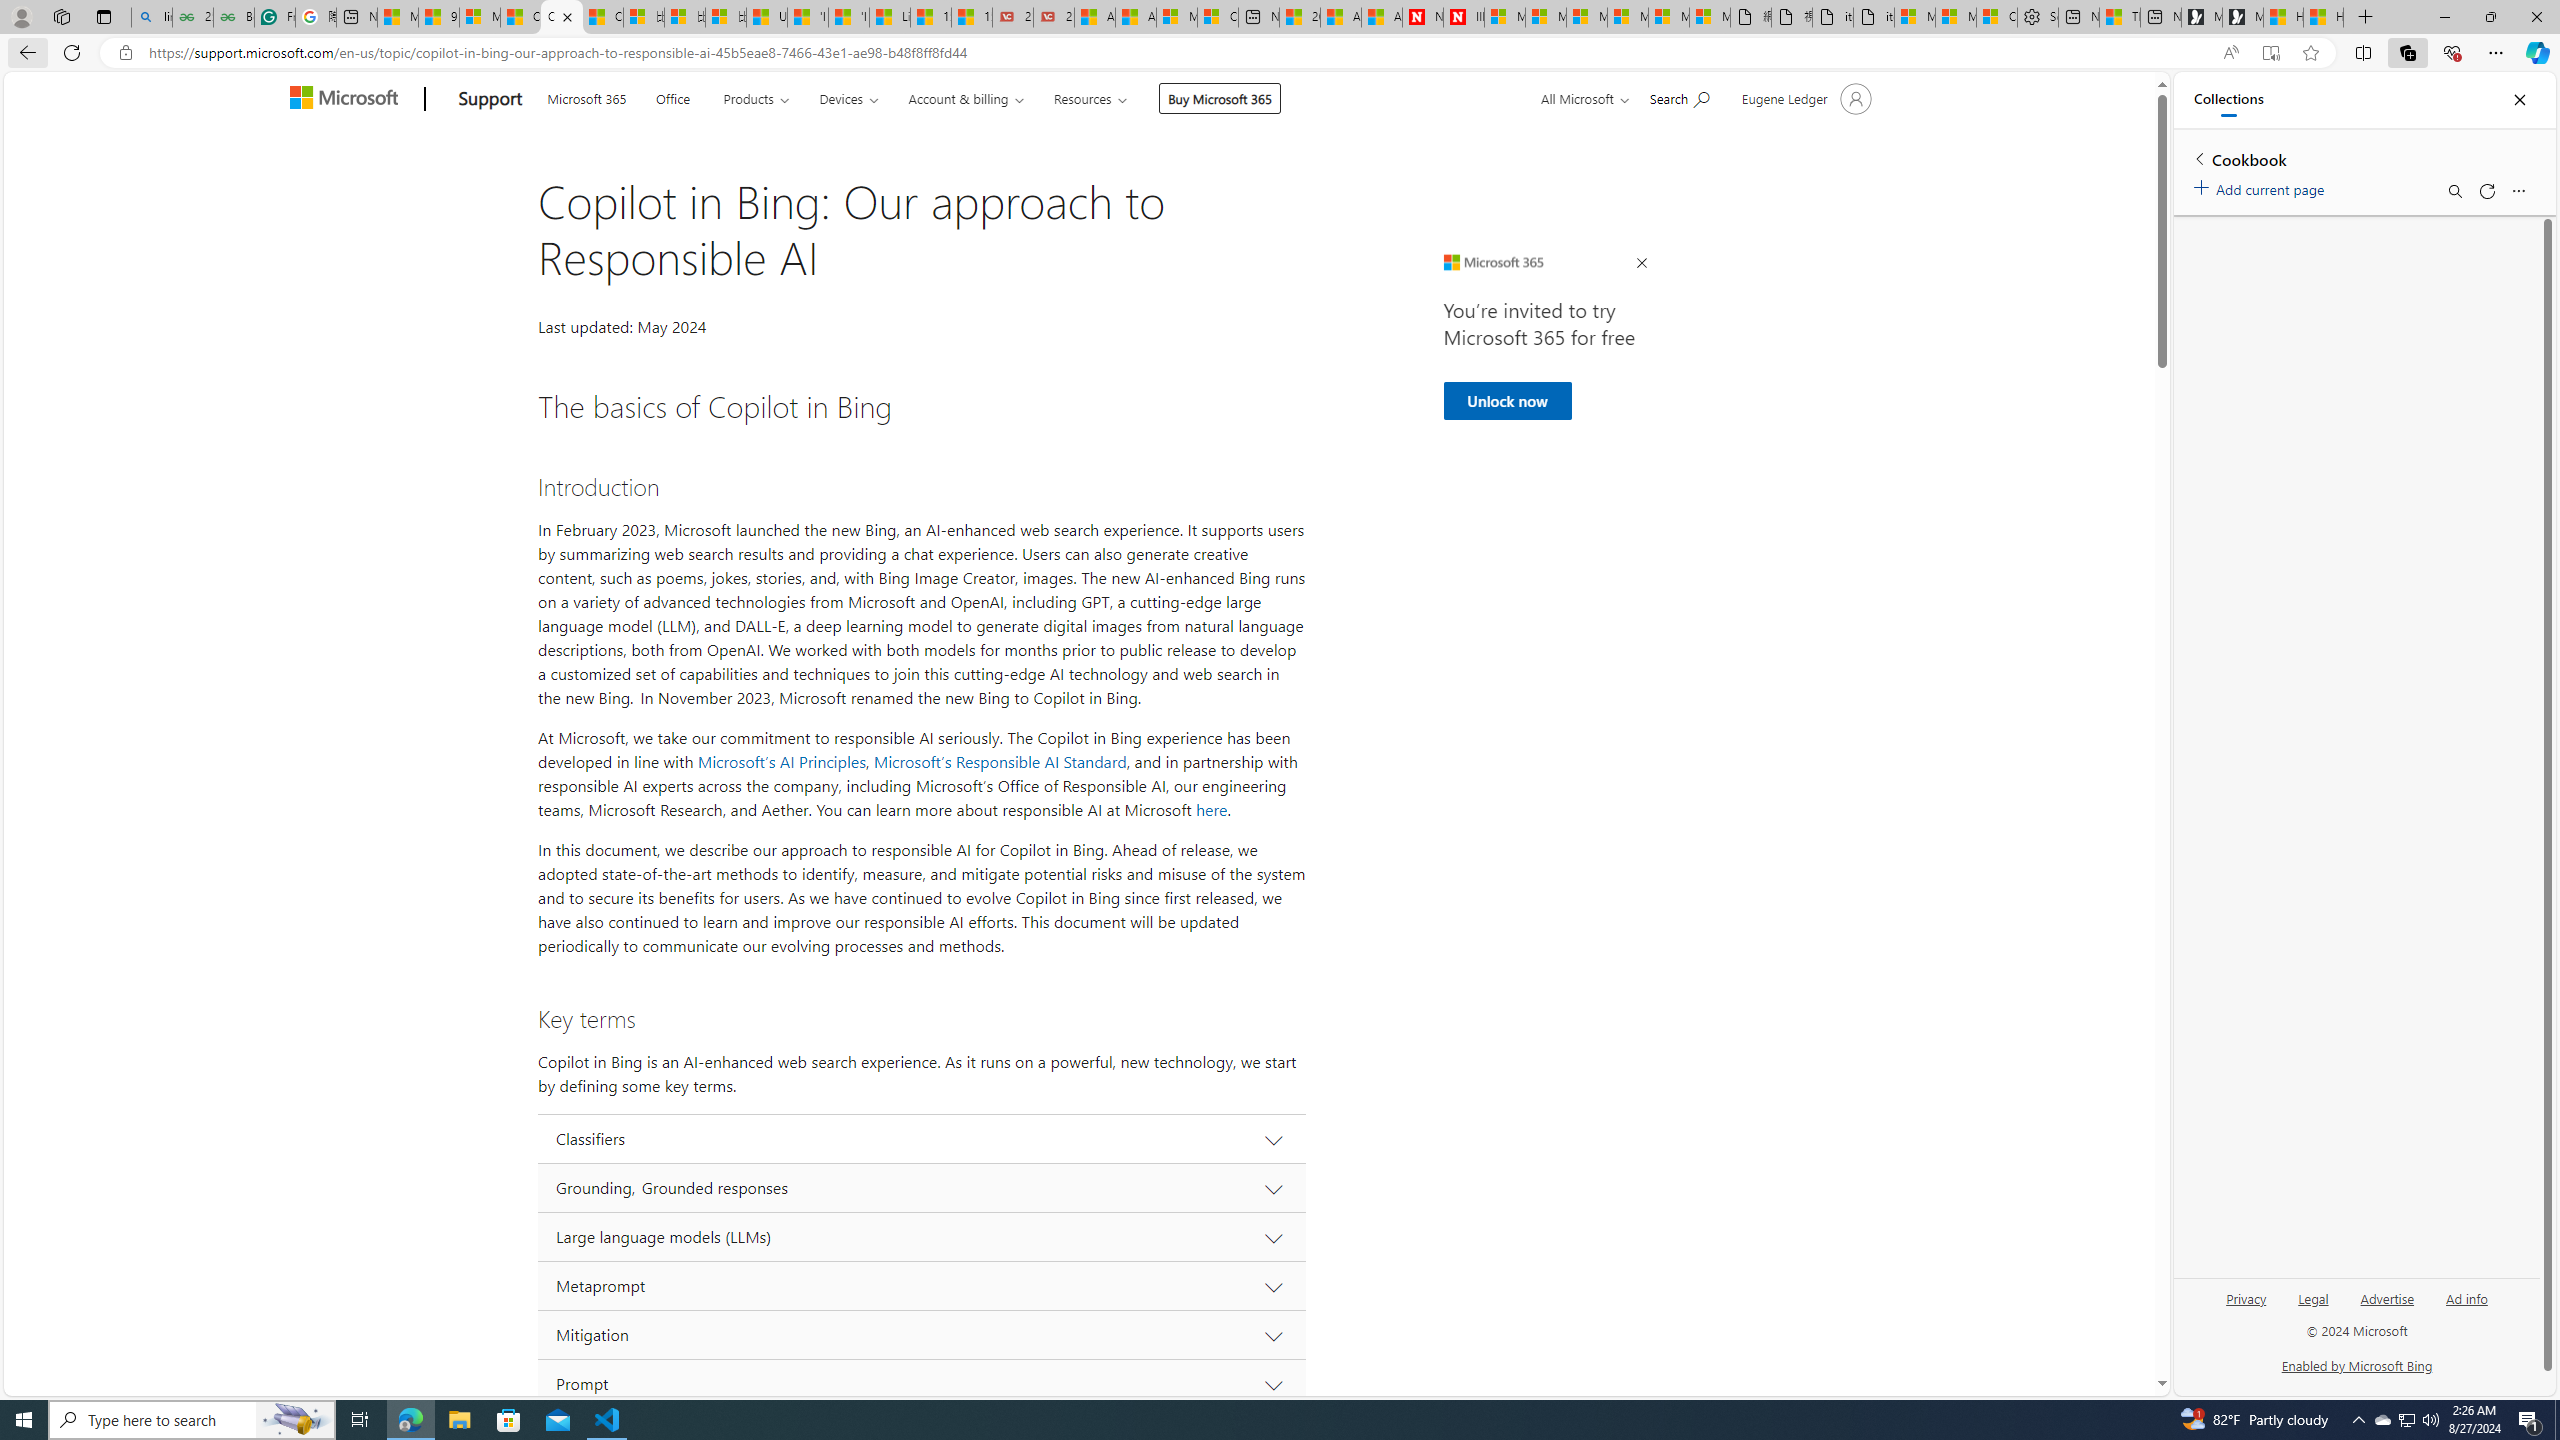 Image resolution: width=2560 pixels, height=1440 pixels. I want to click on 25 Basic Linux Commands For Beginners - GeeksforGeeks, so click(192, 17).